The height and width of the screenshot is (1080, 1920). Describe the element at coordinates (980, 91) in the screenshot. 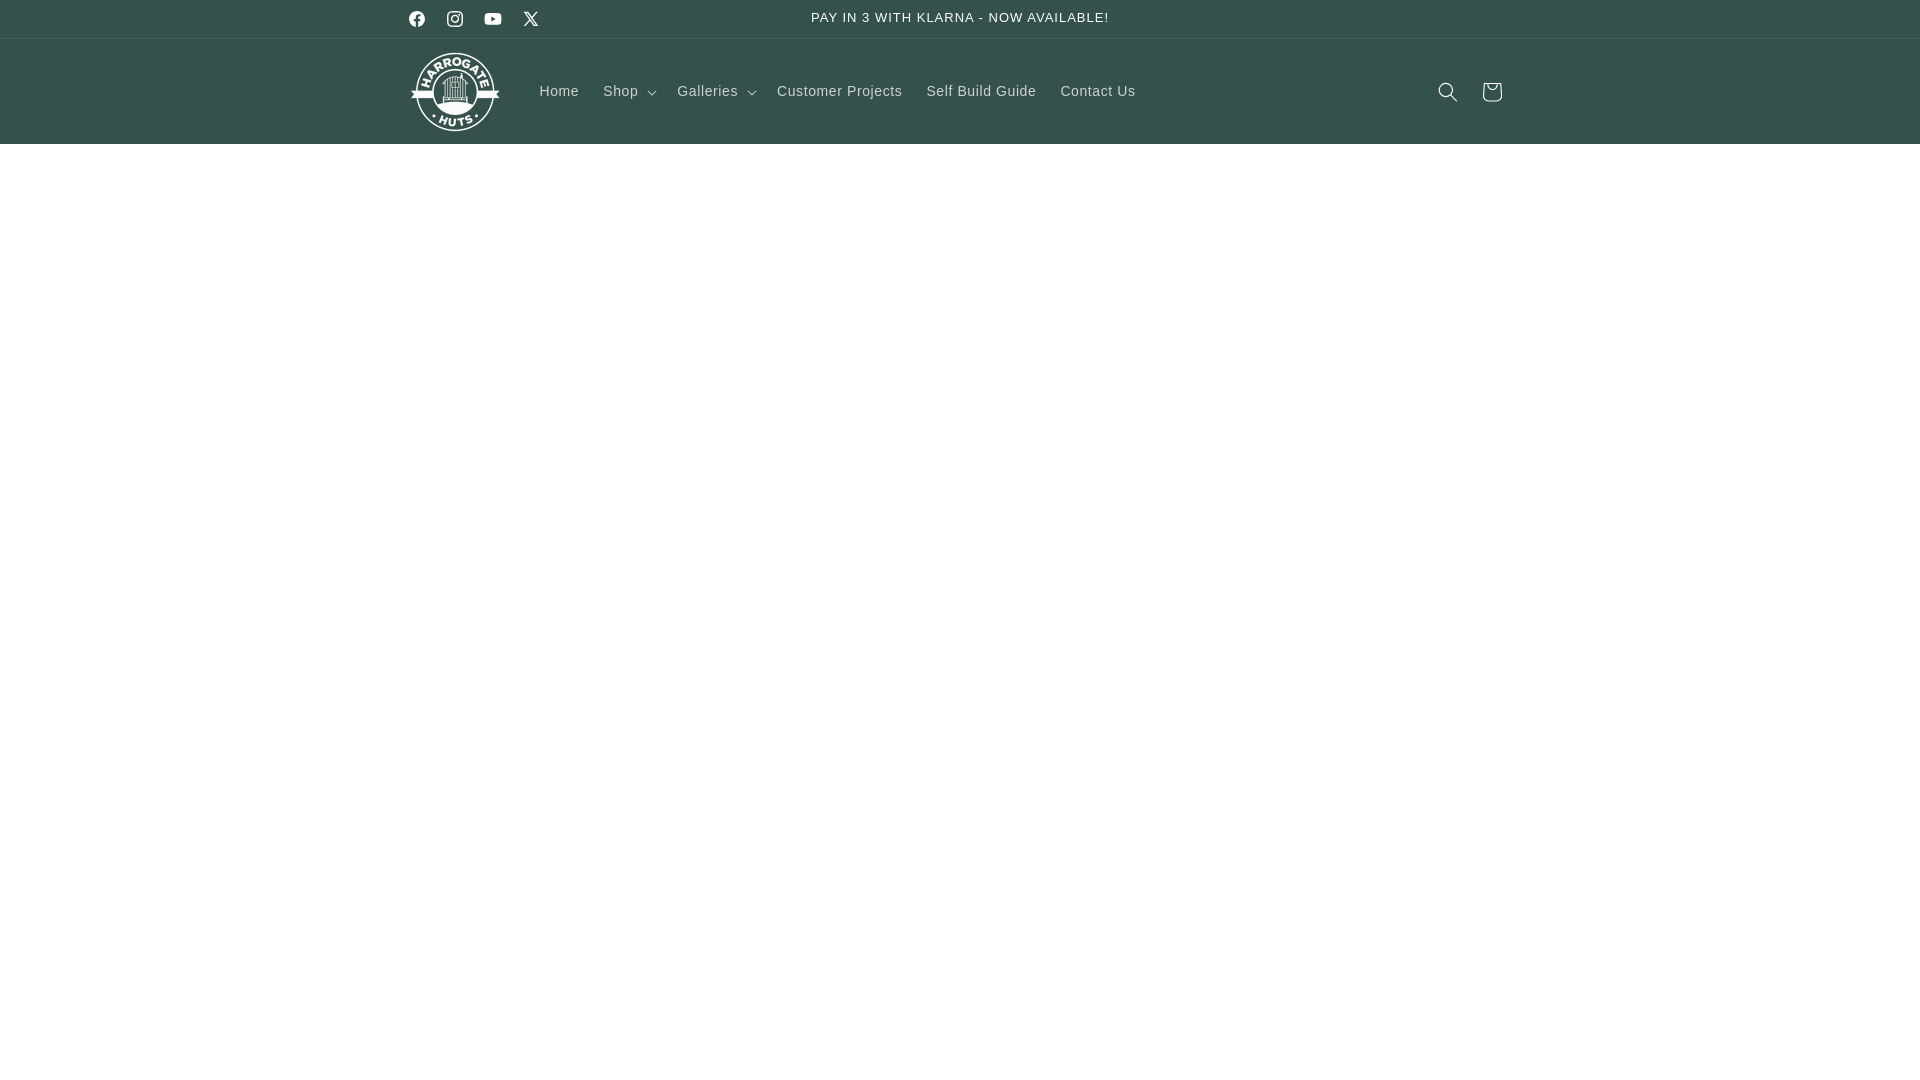

I see `Self Build Guide` at that location.